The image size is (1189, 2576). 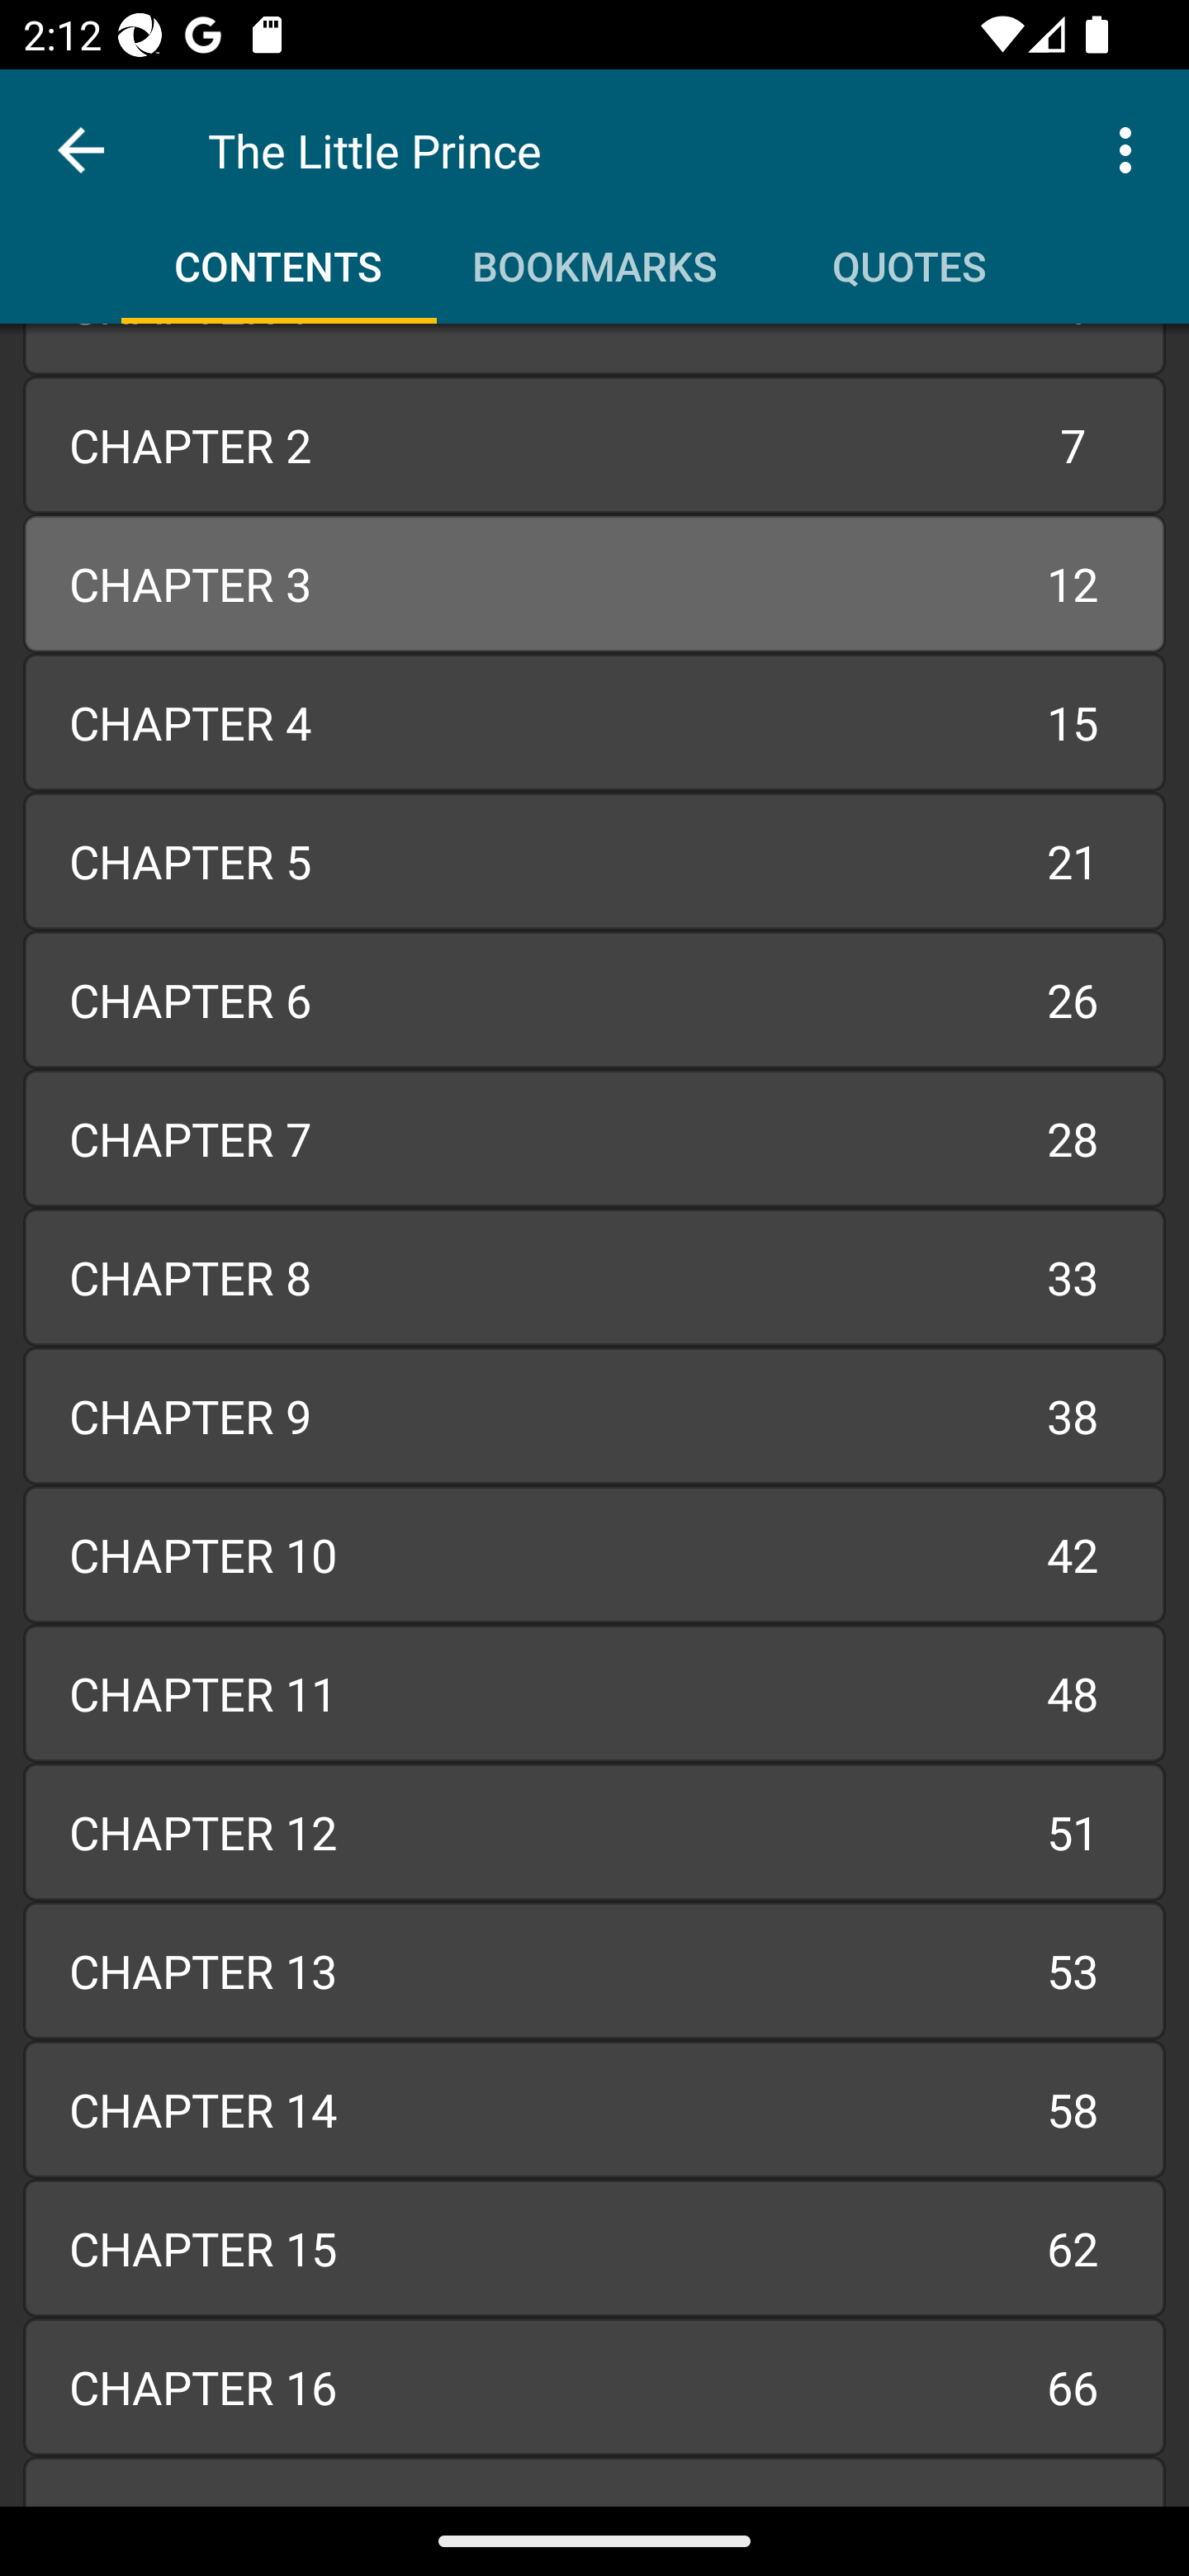 What do you see at coordinates (594, 2110) in the screenshot?
I see `CHAPTER 14 58` at bounding box center [594, 2110].